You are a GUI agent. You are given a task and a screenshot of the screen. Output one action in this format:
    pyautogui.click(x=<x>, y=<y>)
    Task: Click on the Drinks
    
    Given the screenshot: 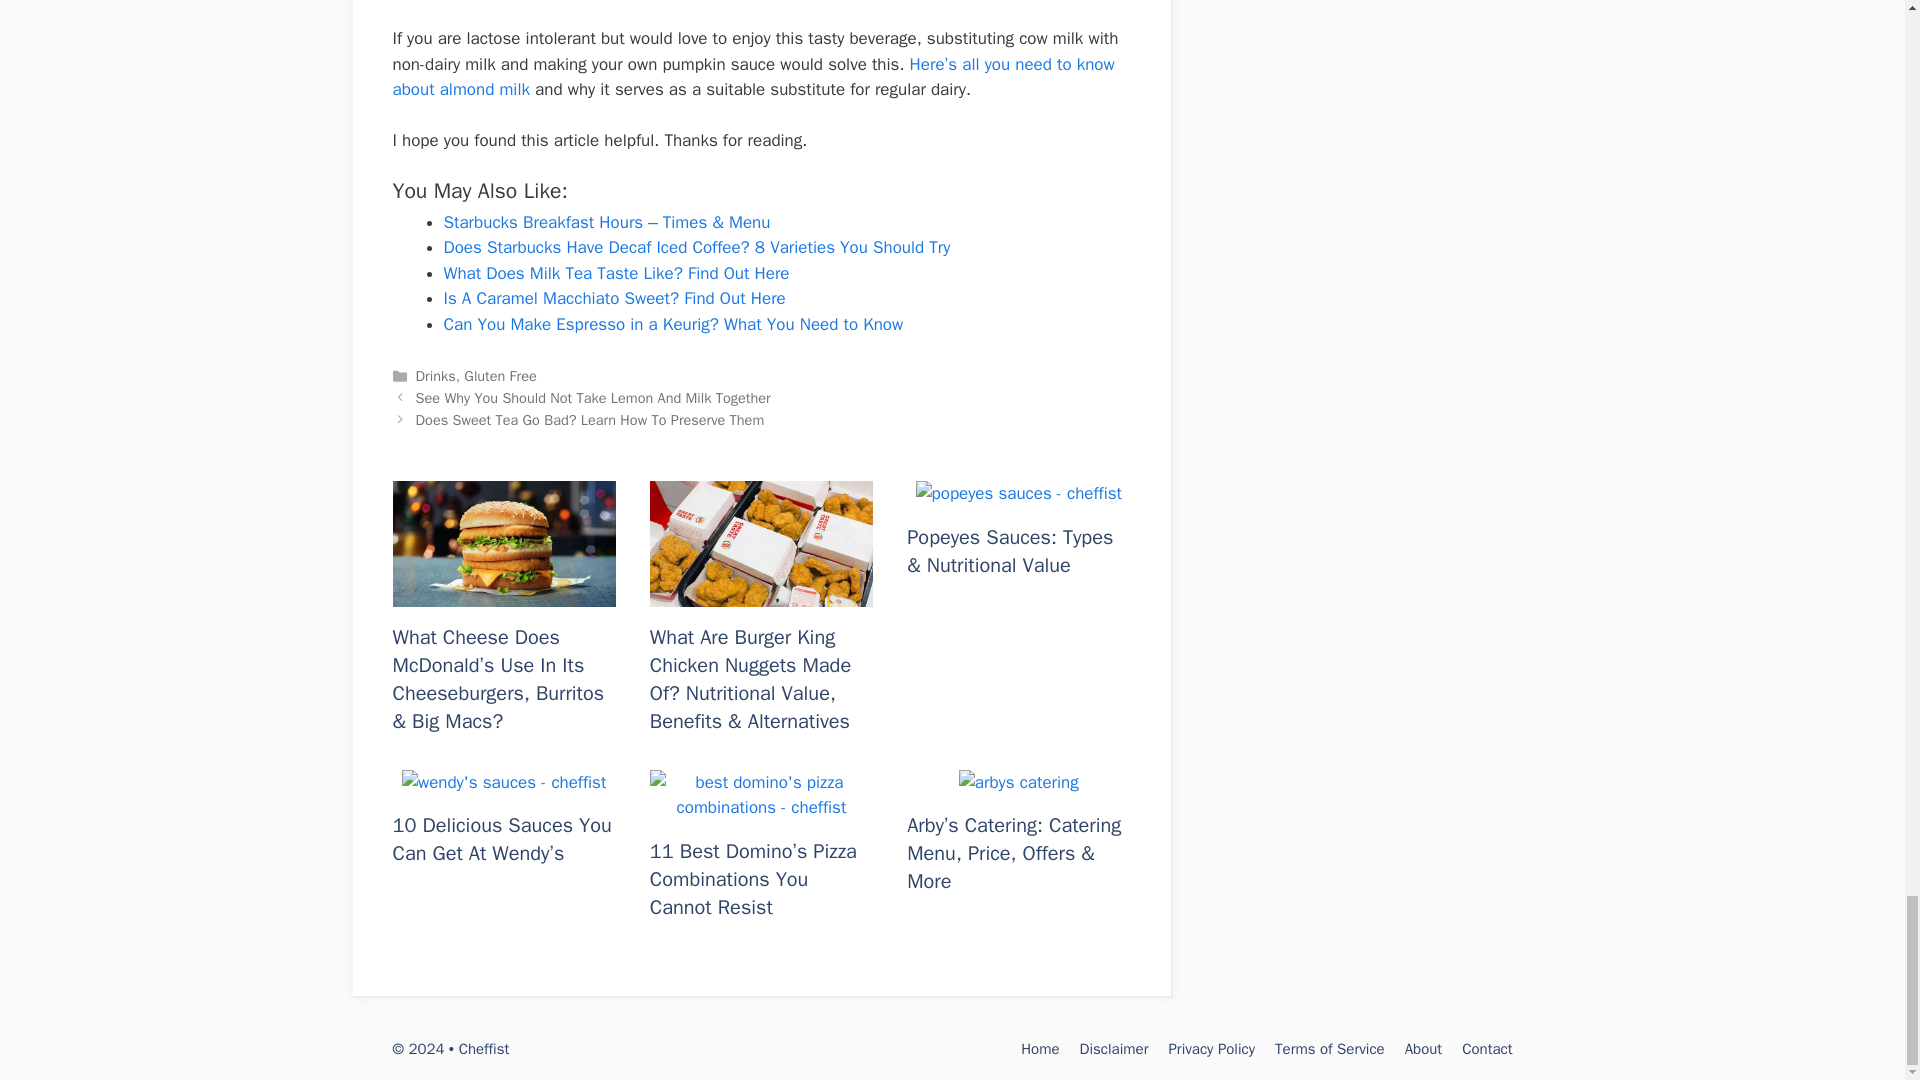 What is the action you would take?
    pyautogui.click(x=436, y=376)
    